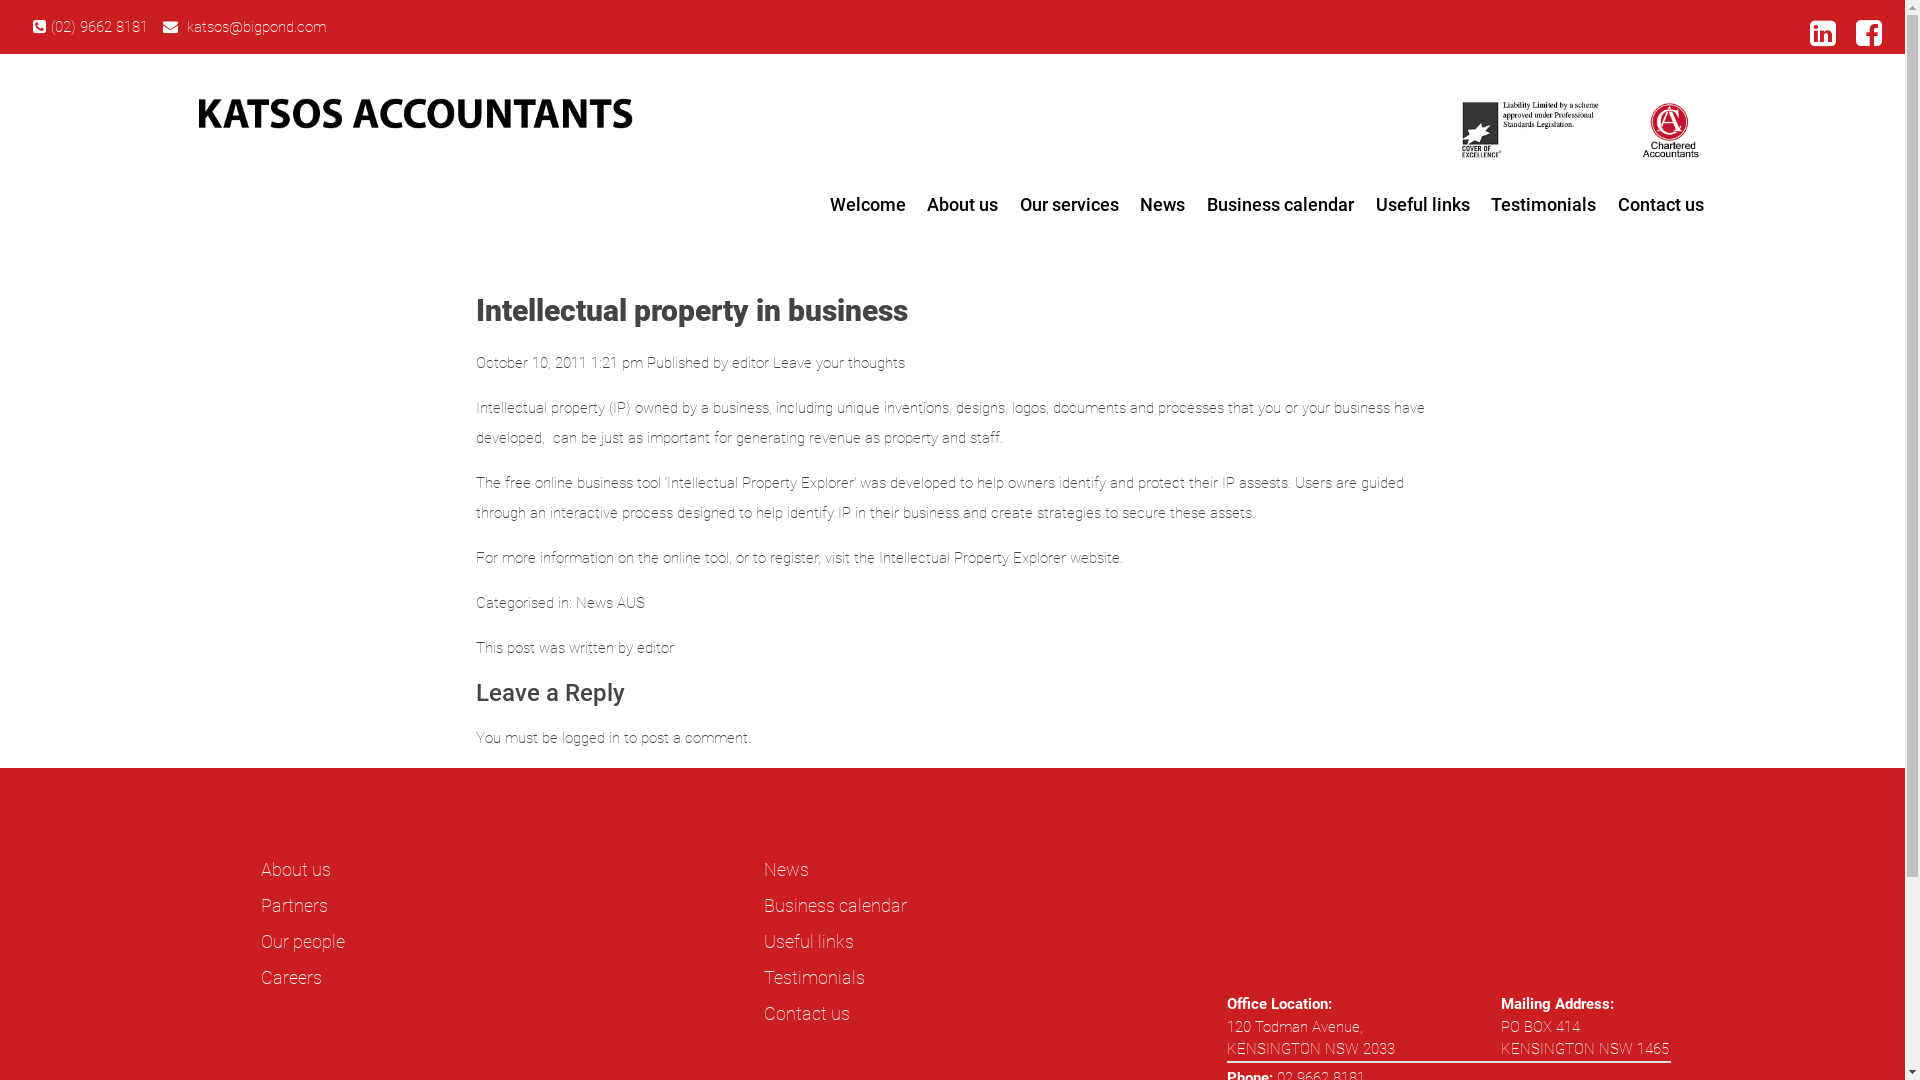  What do you see at coordinates (1423, 205) in the screenshot?
I see `Useful links` at bounding box center [1423, 205].